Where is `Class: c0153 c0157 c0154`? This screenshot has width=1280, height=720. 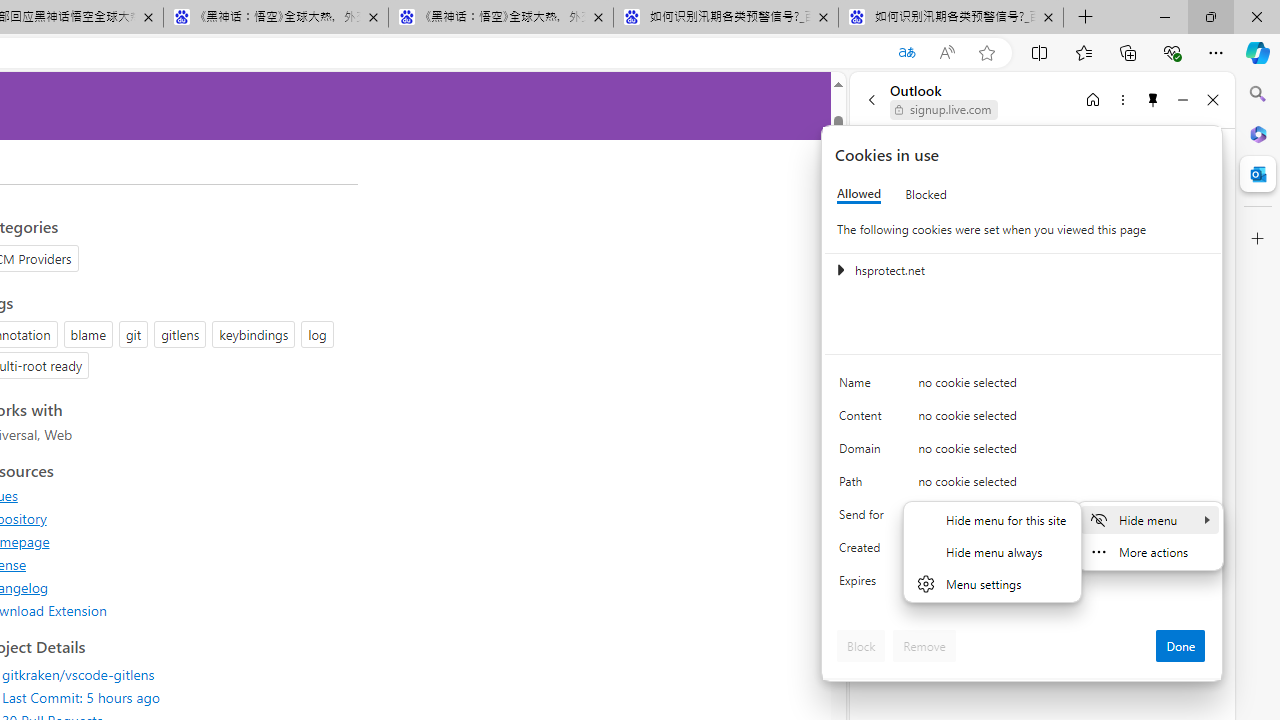
Class: c0153 c0157 c0154 is located at coordinates (1023, 386).